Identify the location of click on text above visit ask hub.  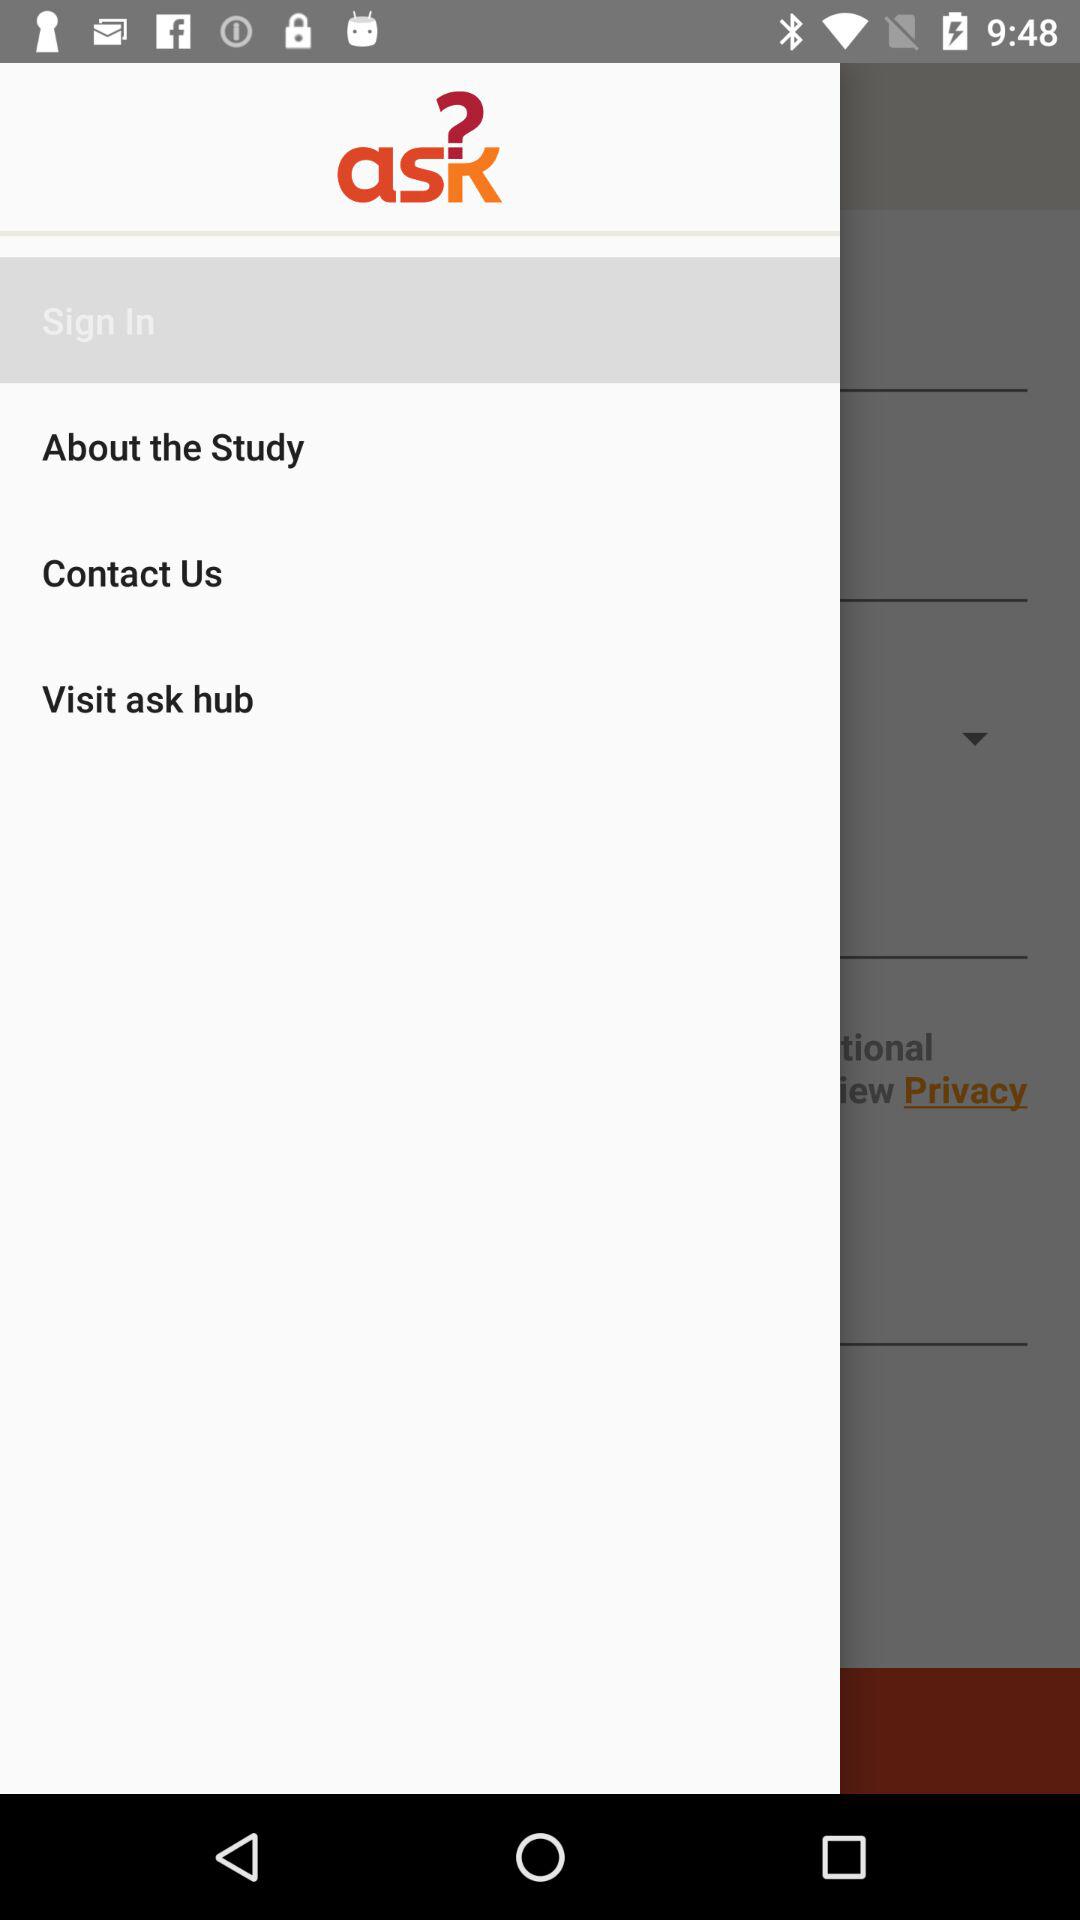
(540, 562).